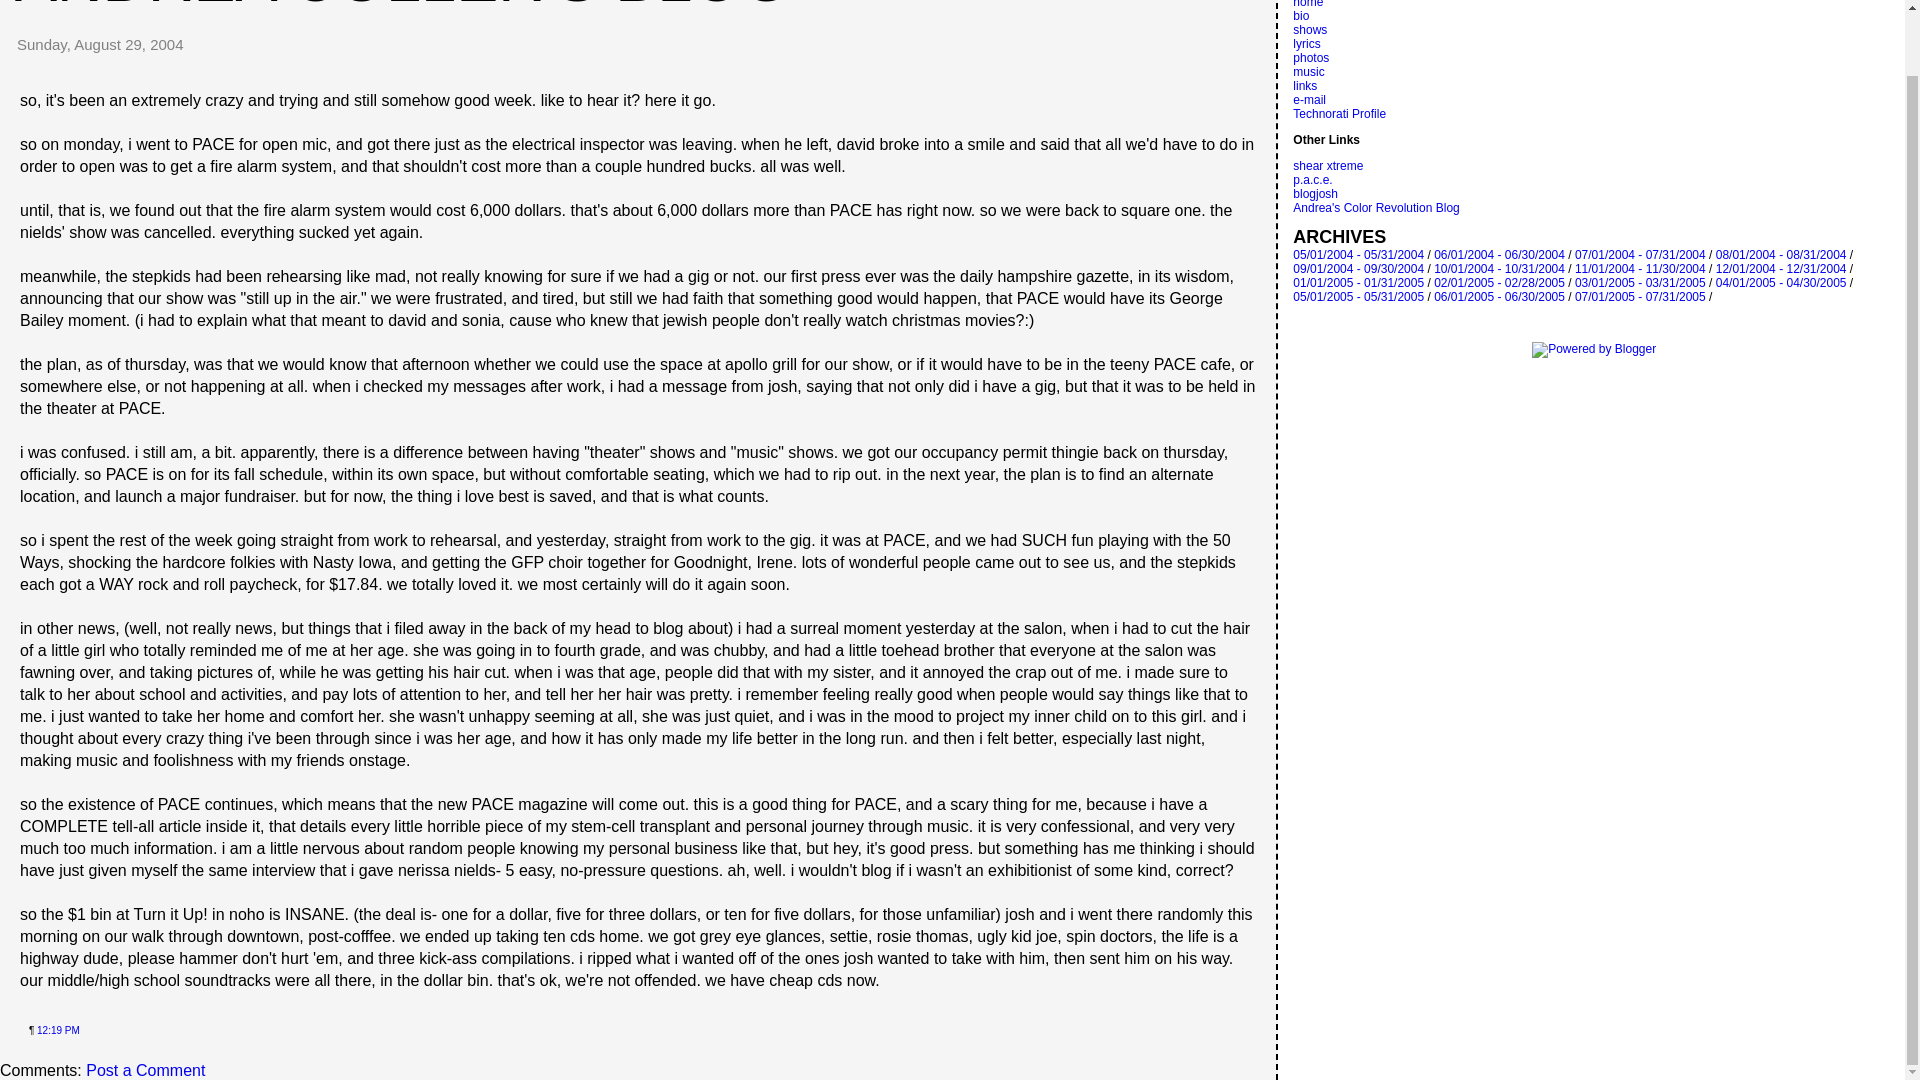  I want to click on Andrea's Color Revolution Blog, so click(1376, 207).